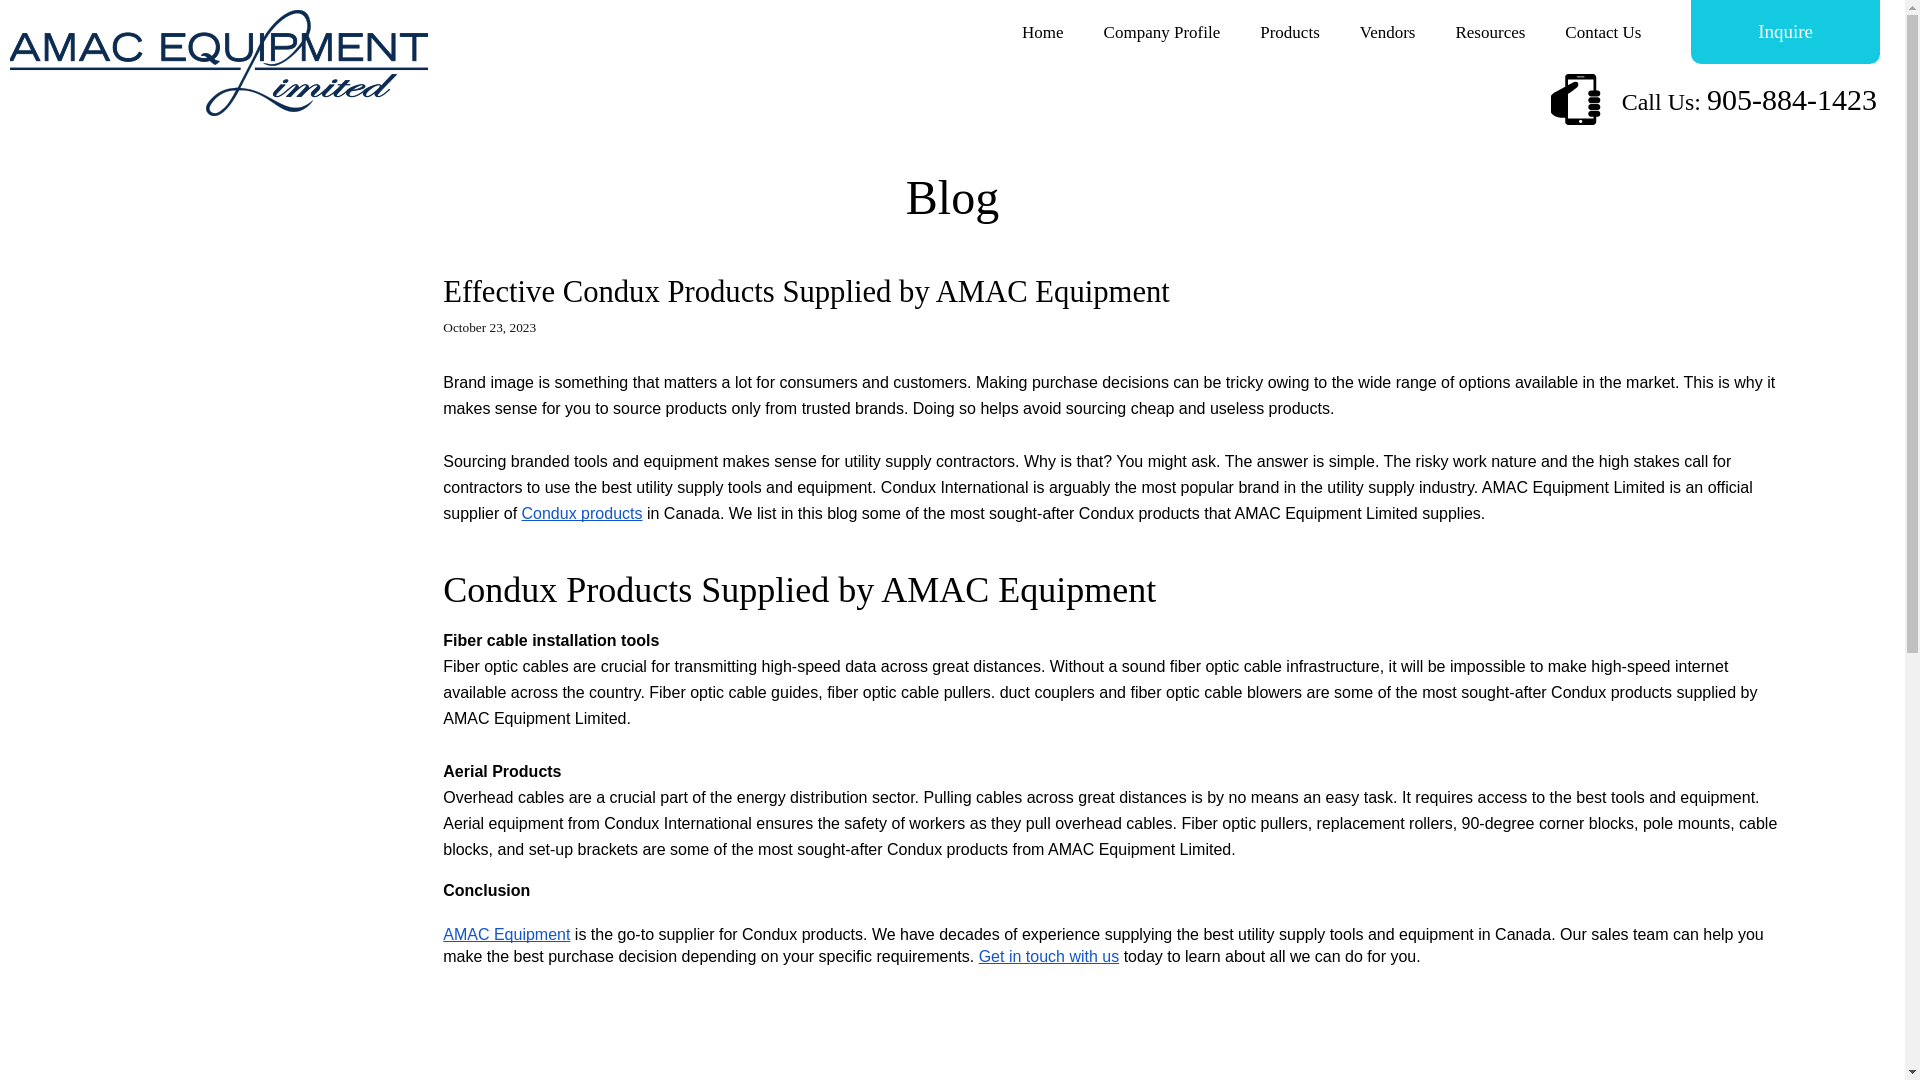 Image resolution: width=1920 pixels, height=1080 pixels. I want to click on Amac, so click(218, 64).